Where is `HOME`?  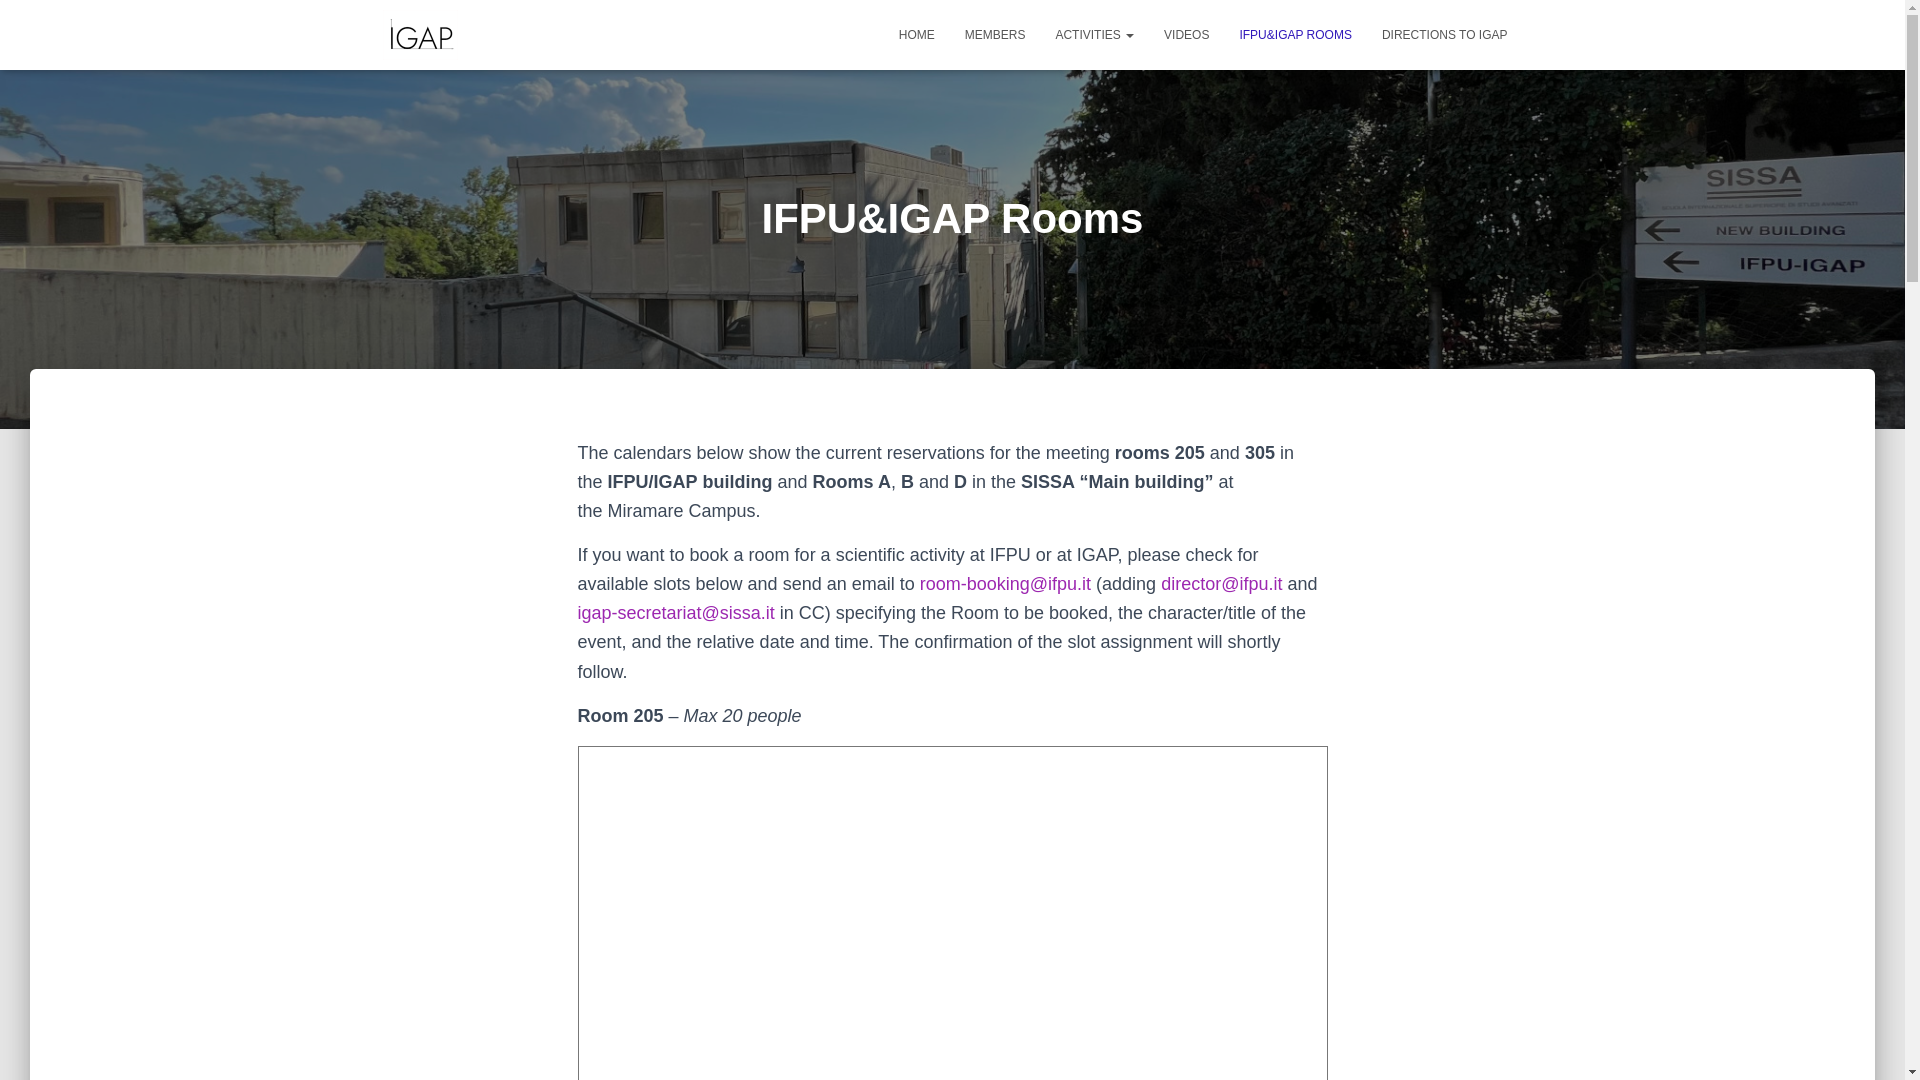
HOME is located at coordinates (916, 34).